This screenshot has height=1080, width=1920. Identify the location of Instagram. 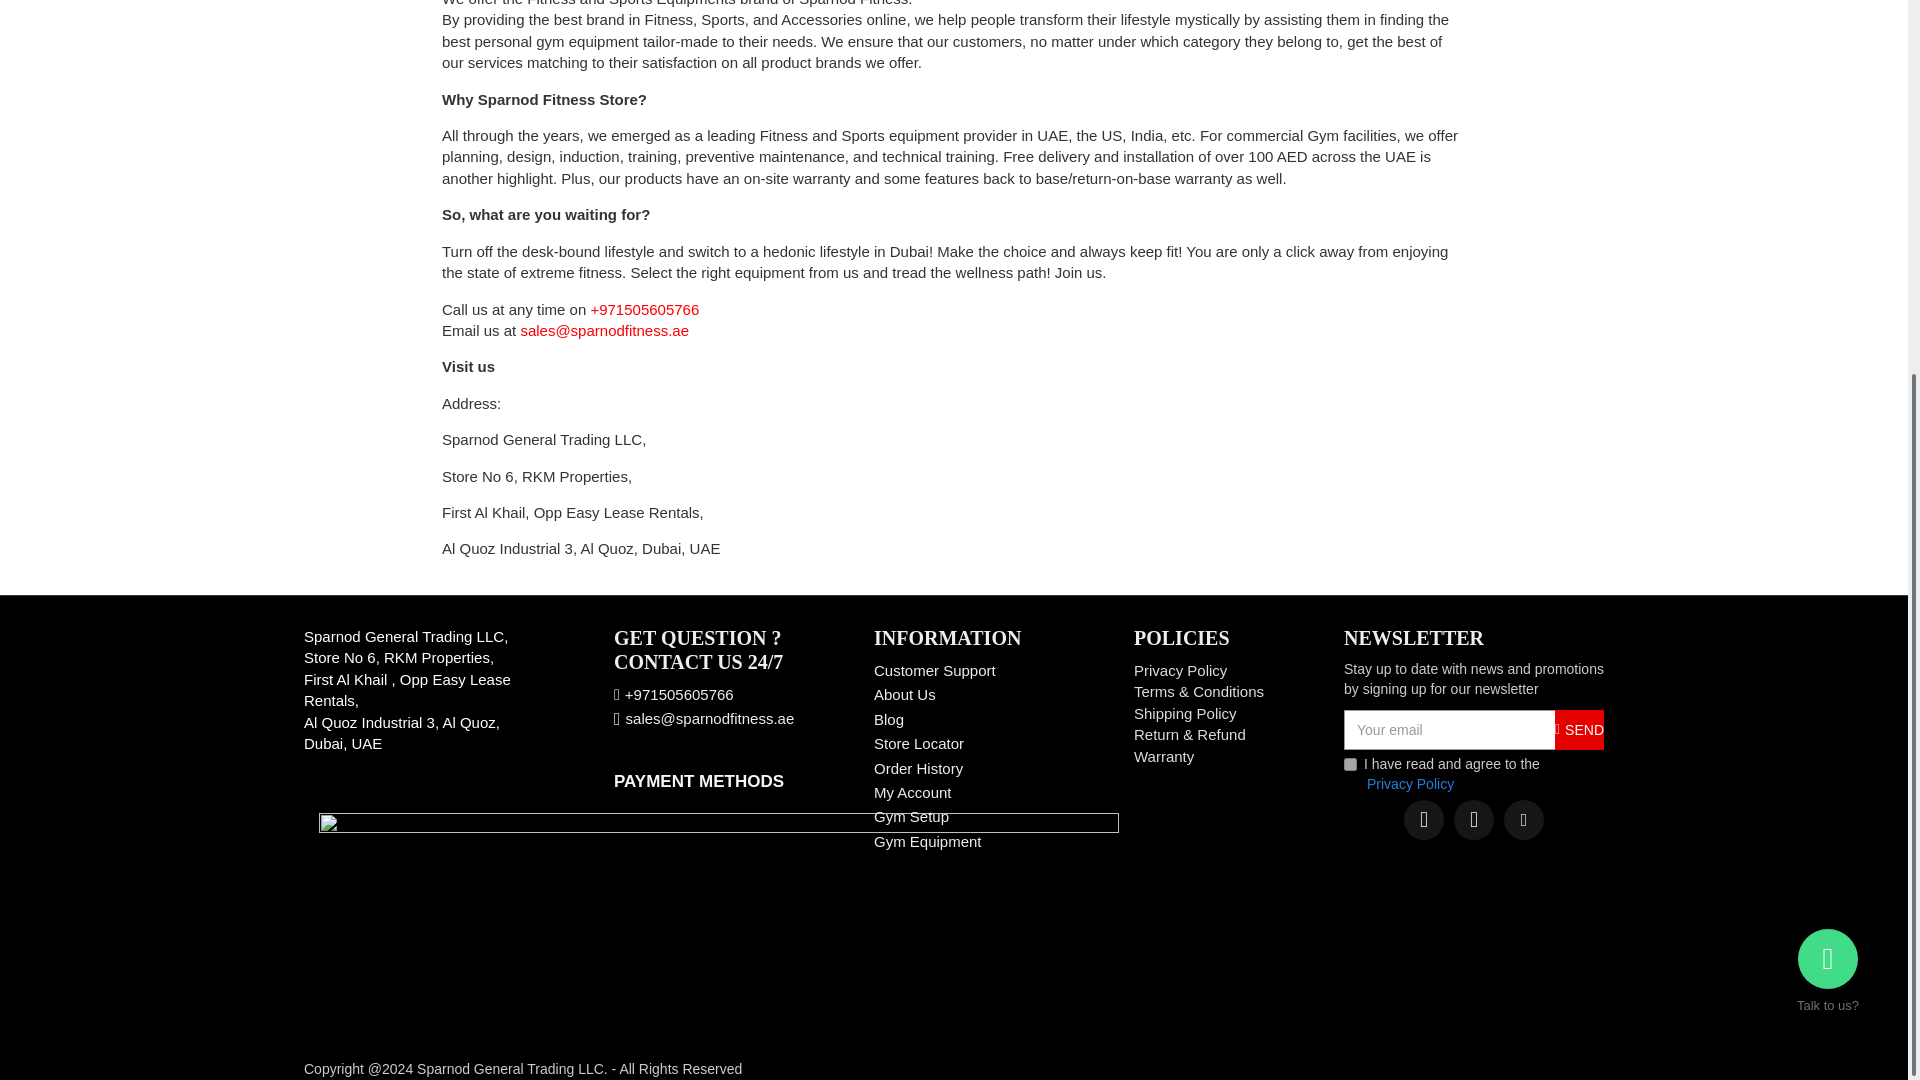
(1523, 820).